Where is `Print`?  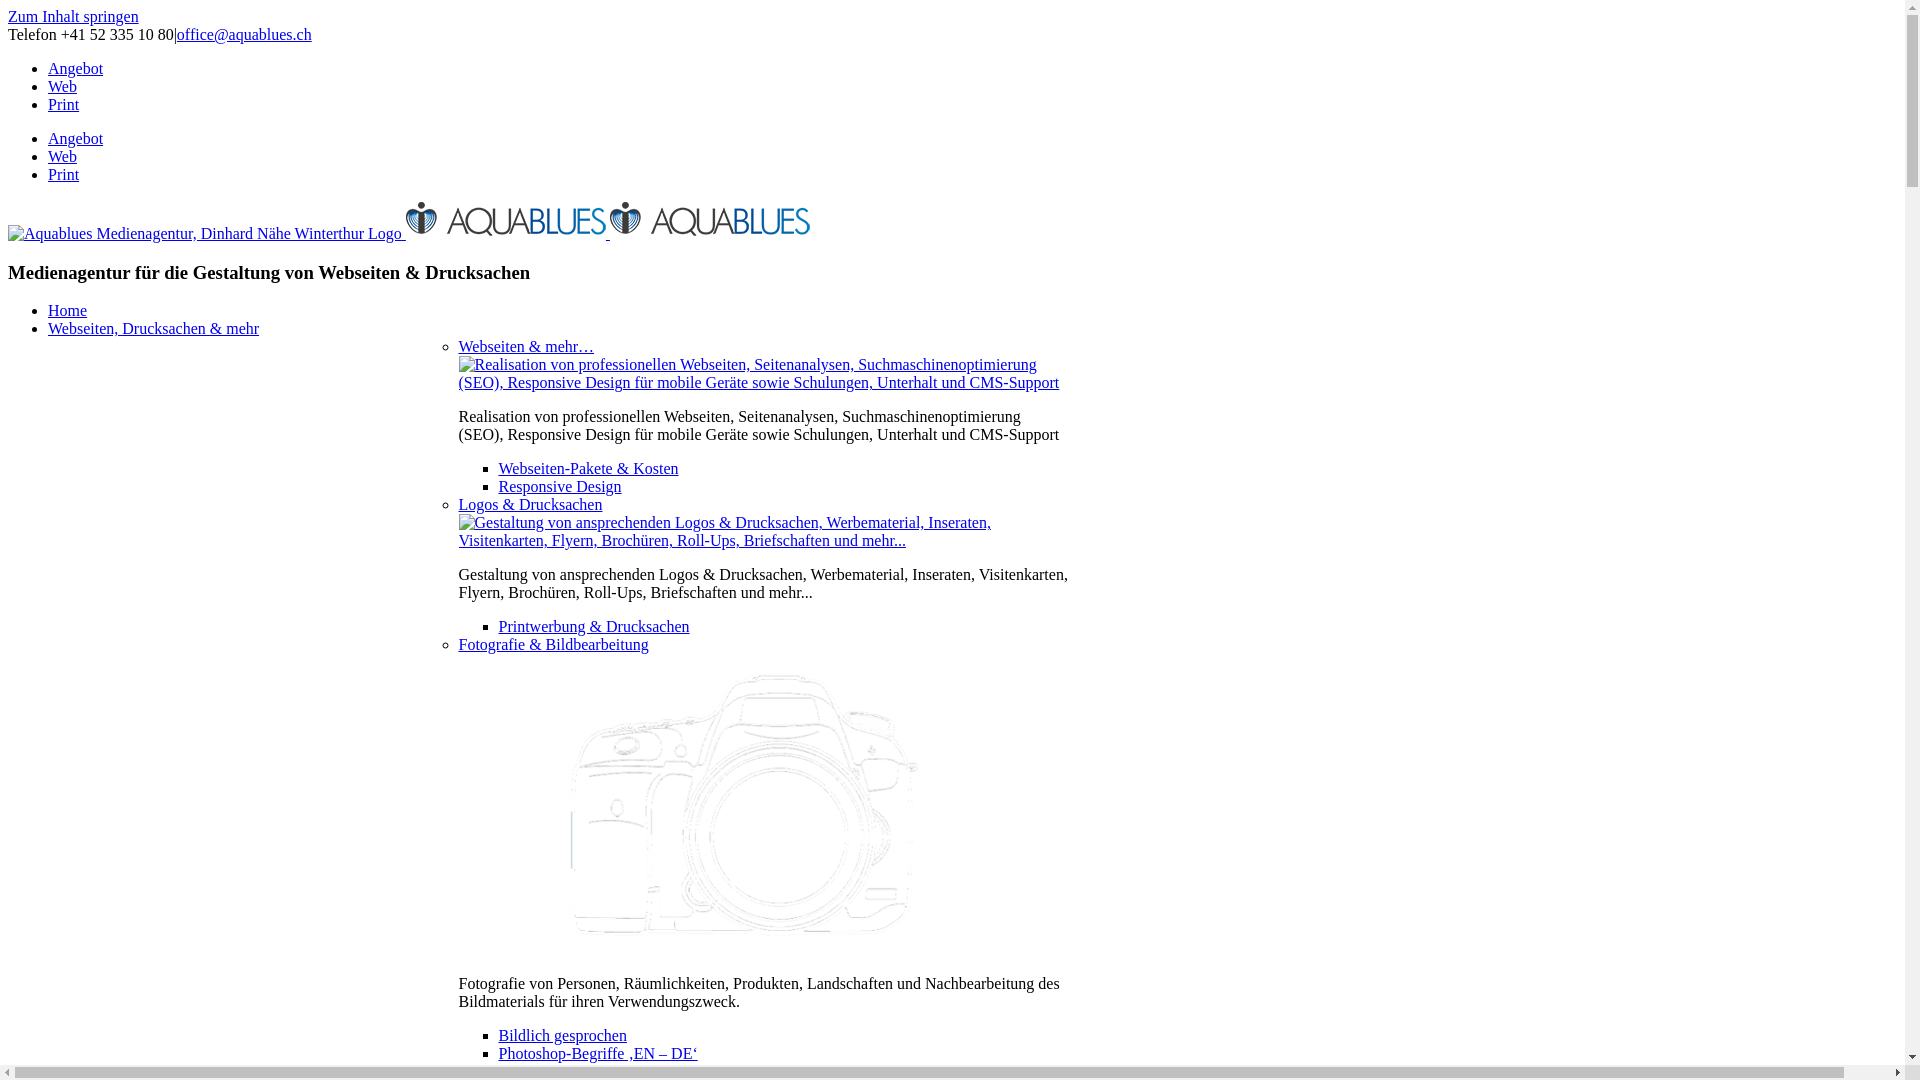
Print is located at coordinates (64, 174).